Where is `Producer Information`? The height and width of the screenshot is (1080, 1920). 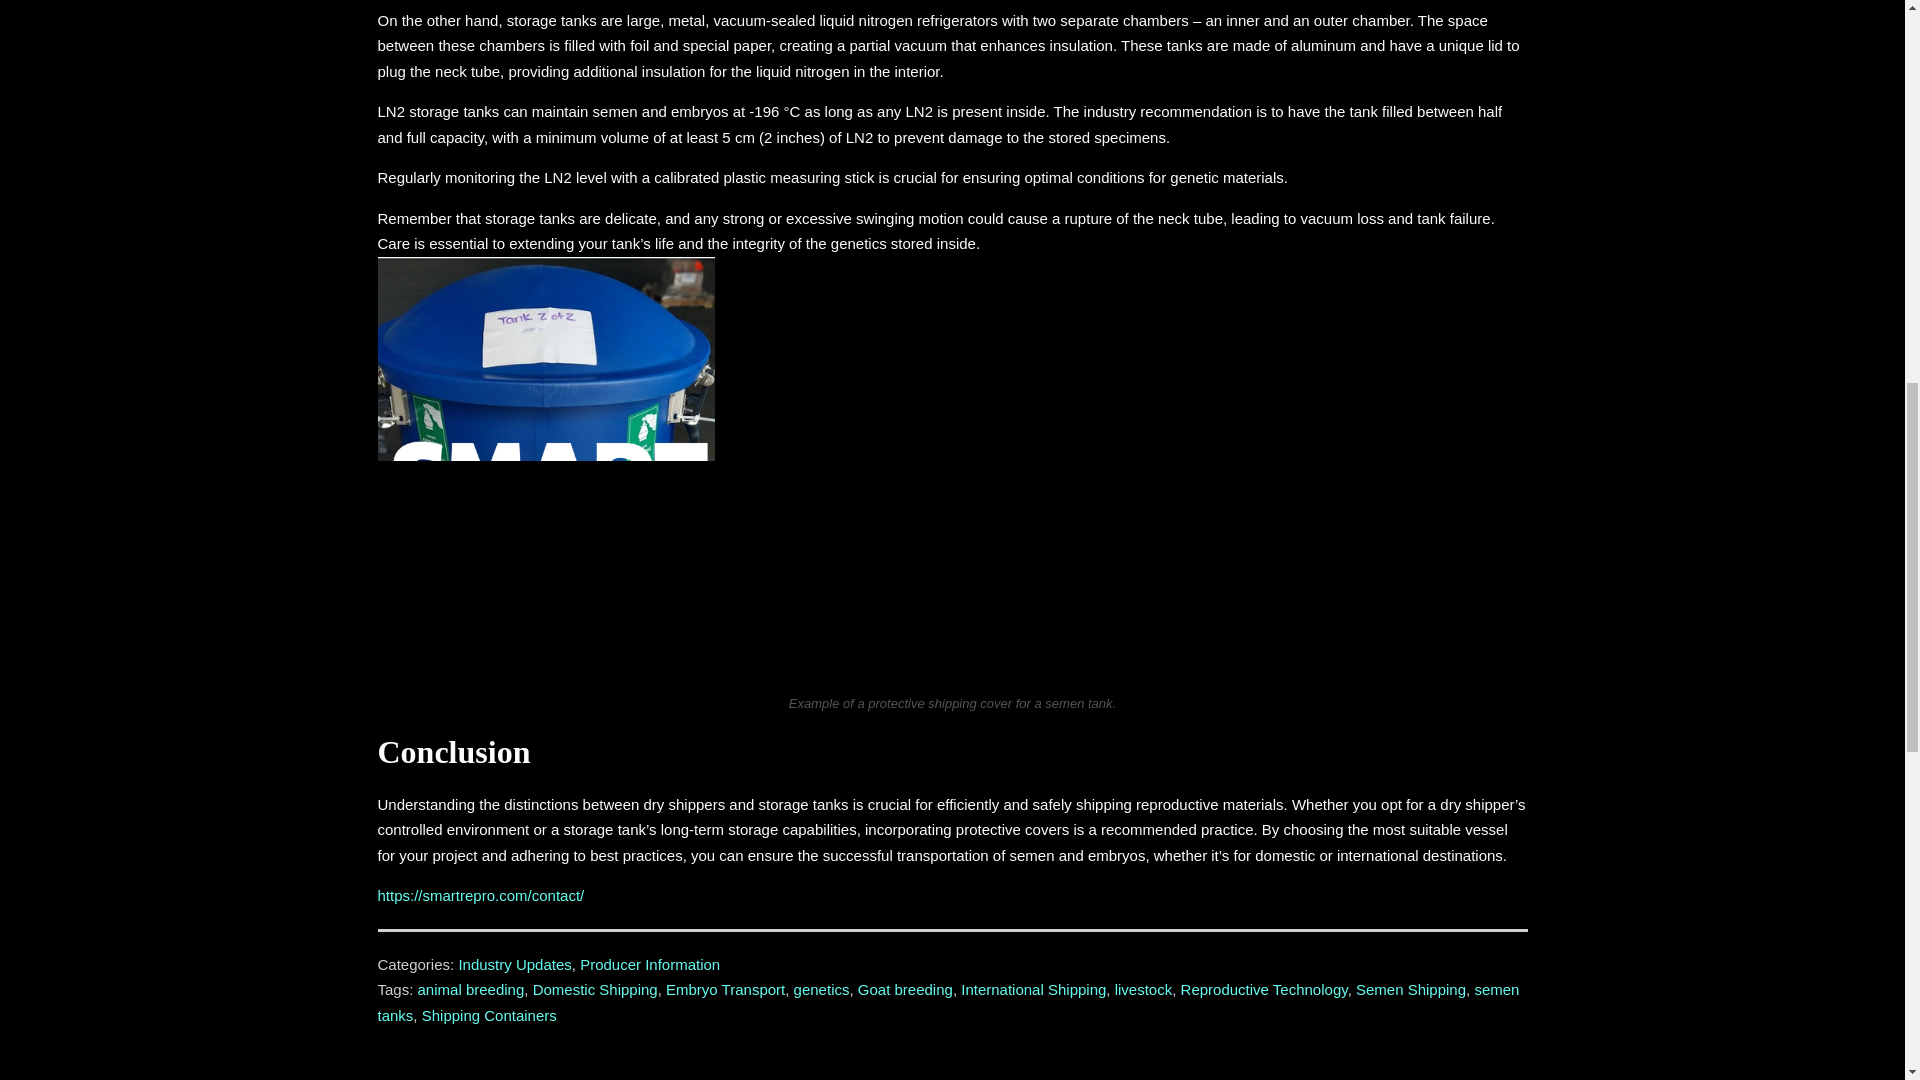 Producer Information is located at coordinates (650, 964).